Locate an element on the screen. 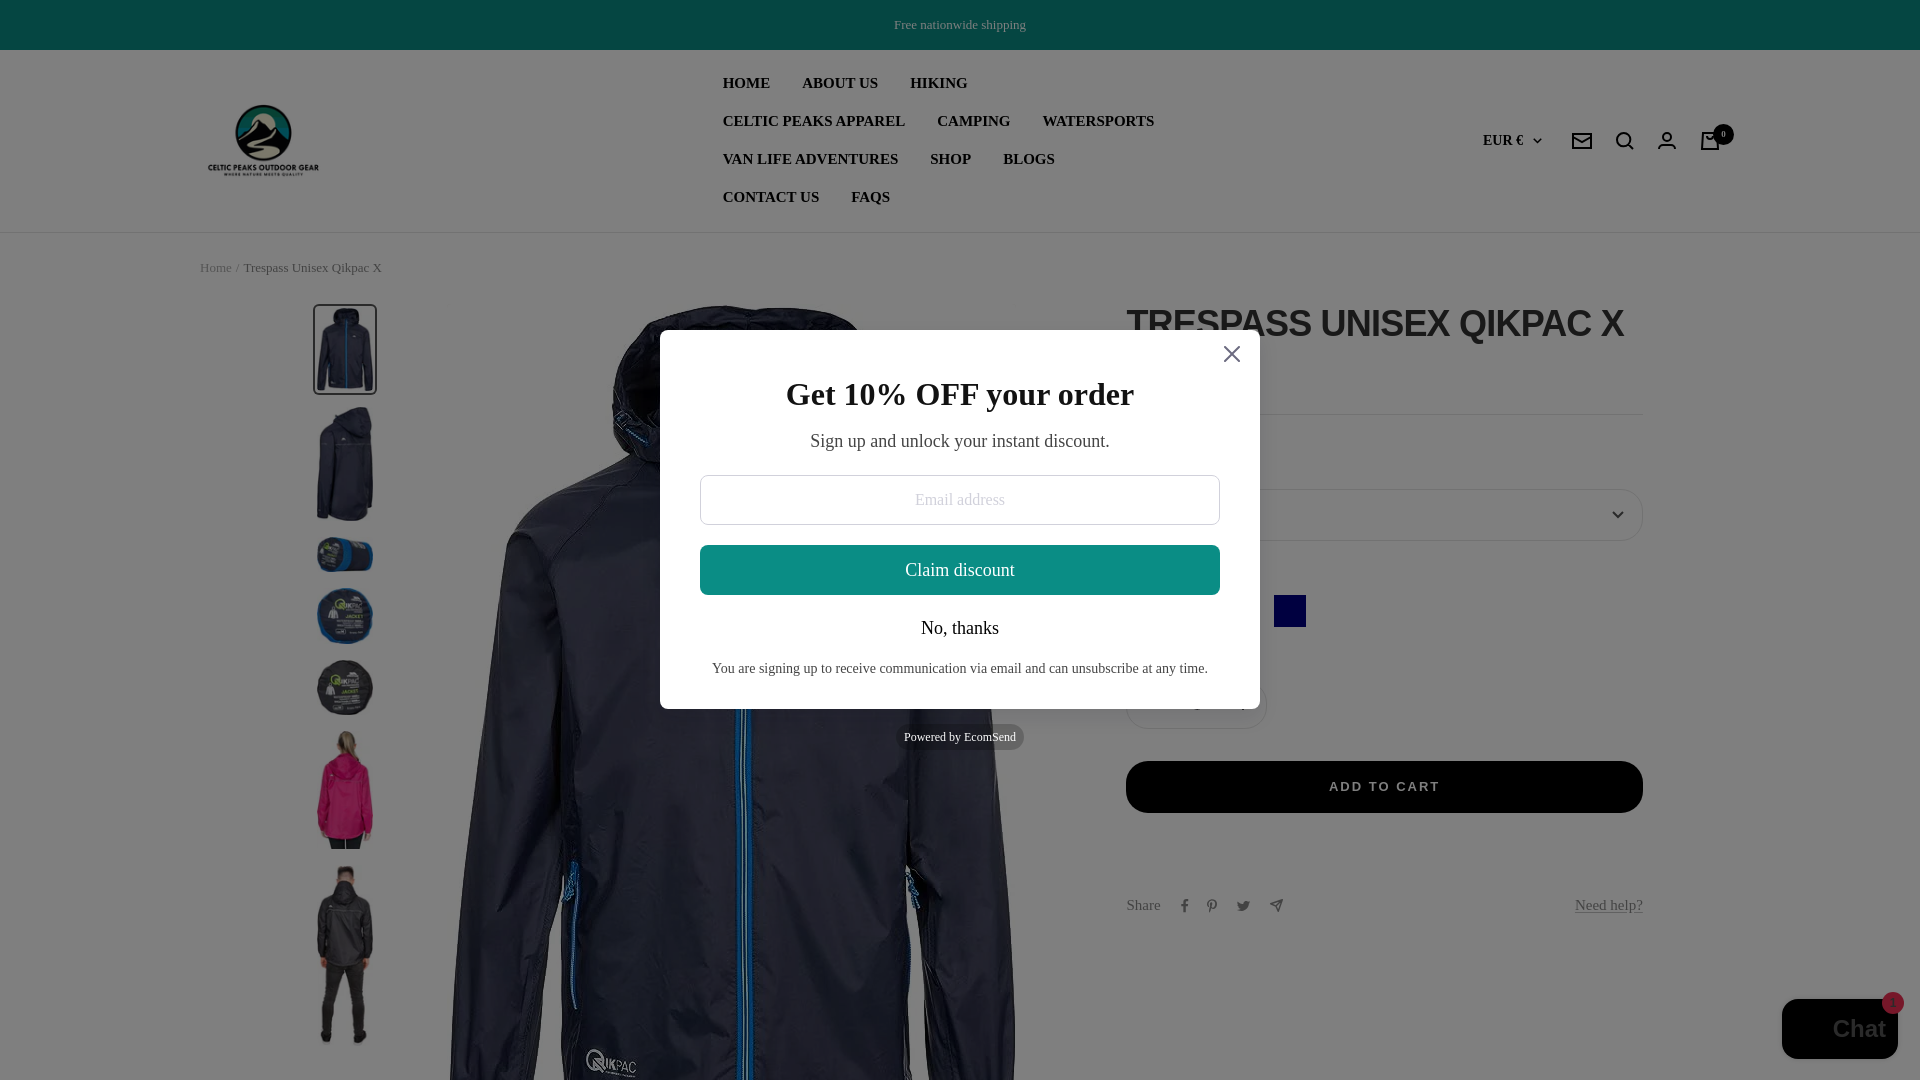  SEK is located at coordinates (1492, 705).